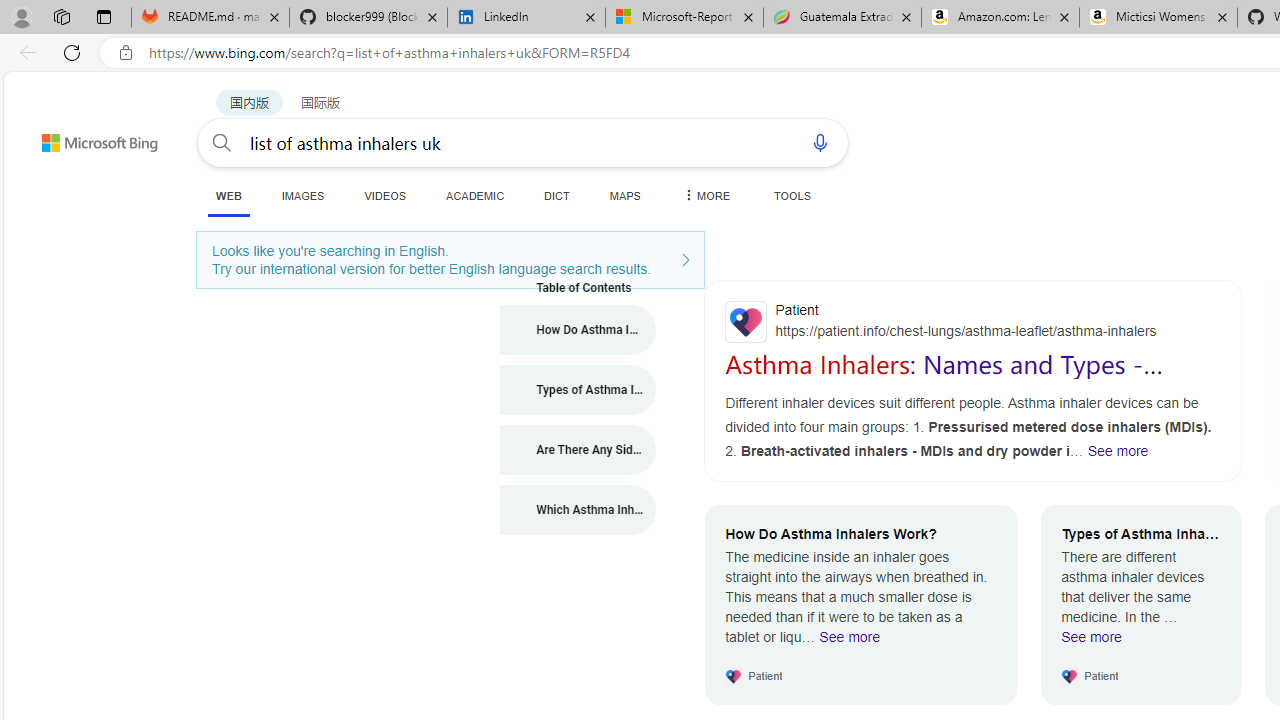 Image resolution: width=1280 pixels, height=720 pixels. What do you see at coordinates (578, 390) in the screenshot?
I see `Types of Asthma Inhalers` at bounding box center [578, 390].